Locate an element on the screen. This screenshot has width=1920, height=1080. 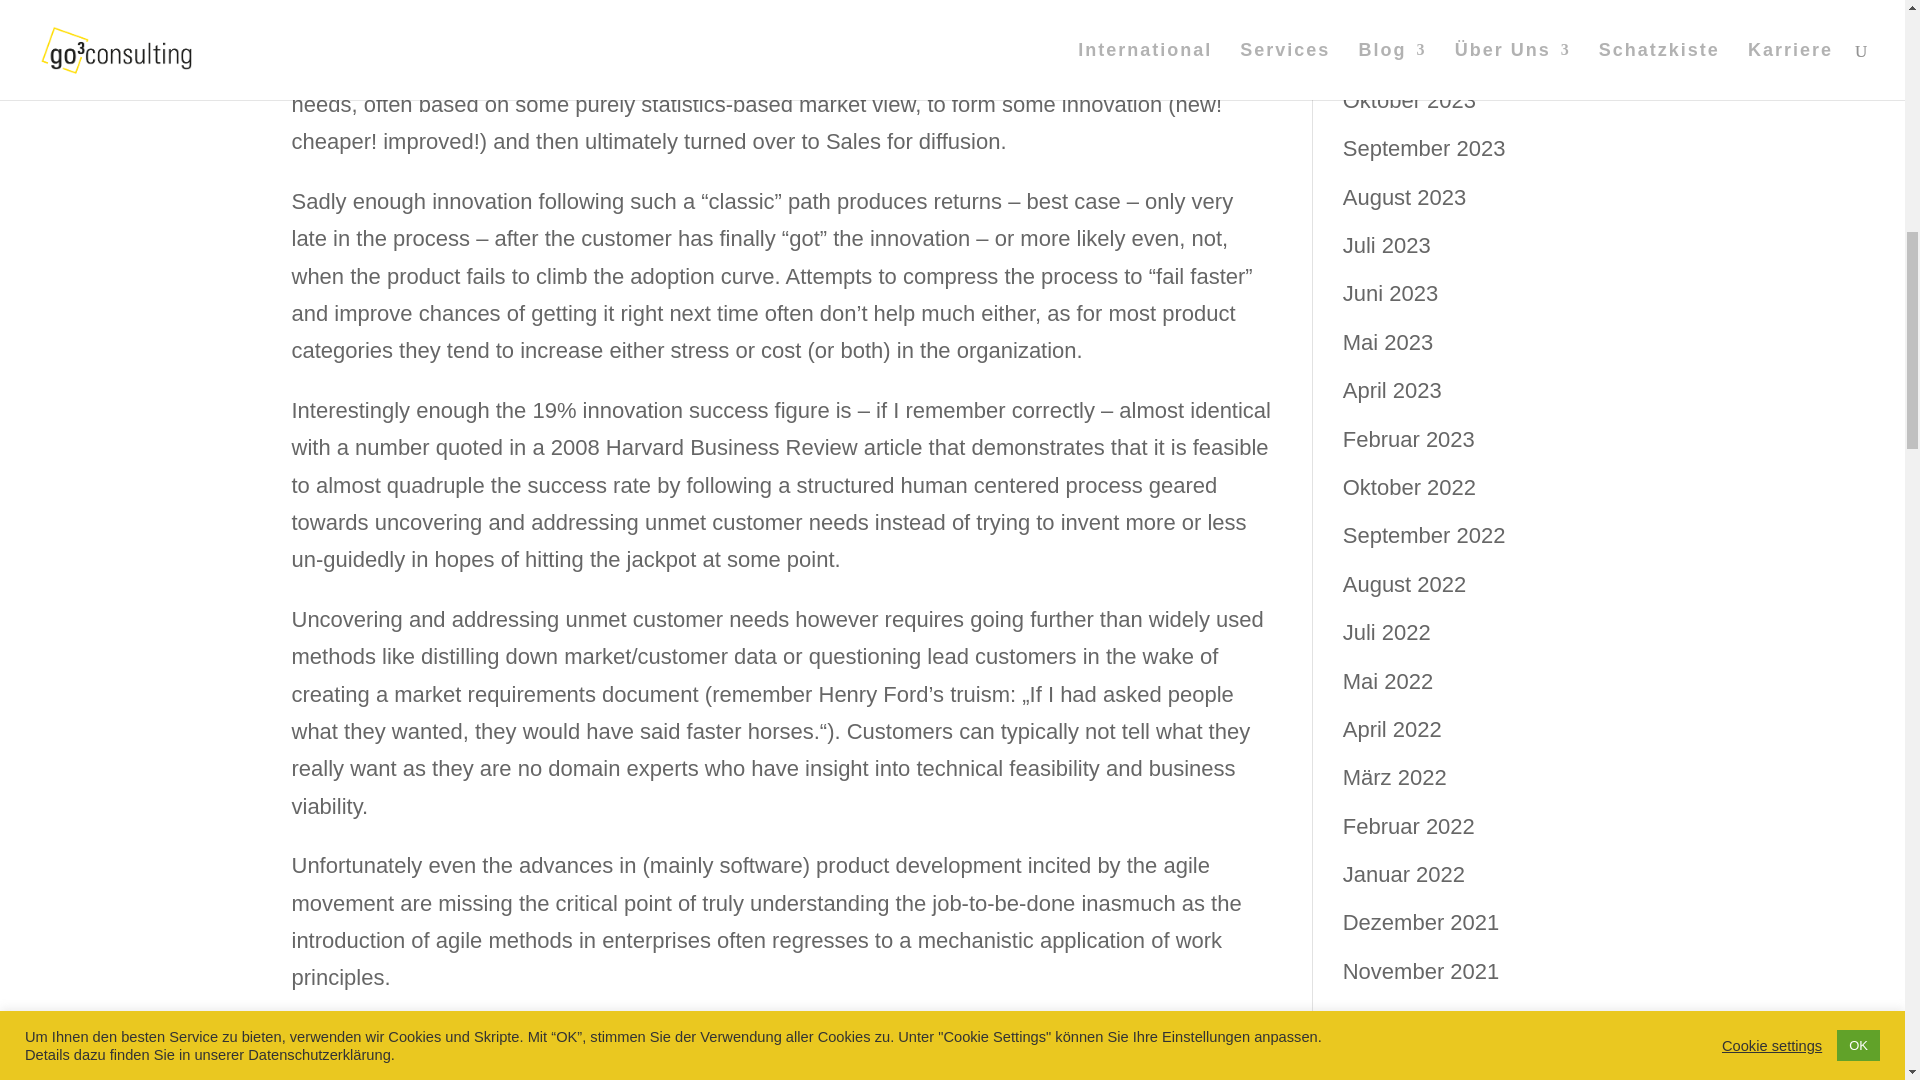
September 2022 is located at coordinates (1424, 534).